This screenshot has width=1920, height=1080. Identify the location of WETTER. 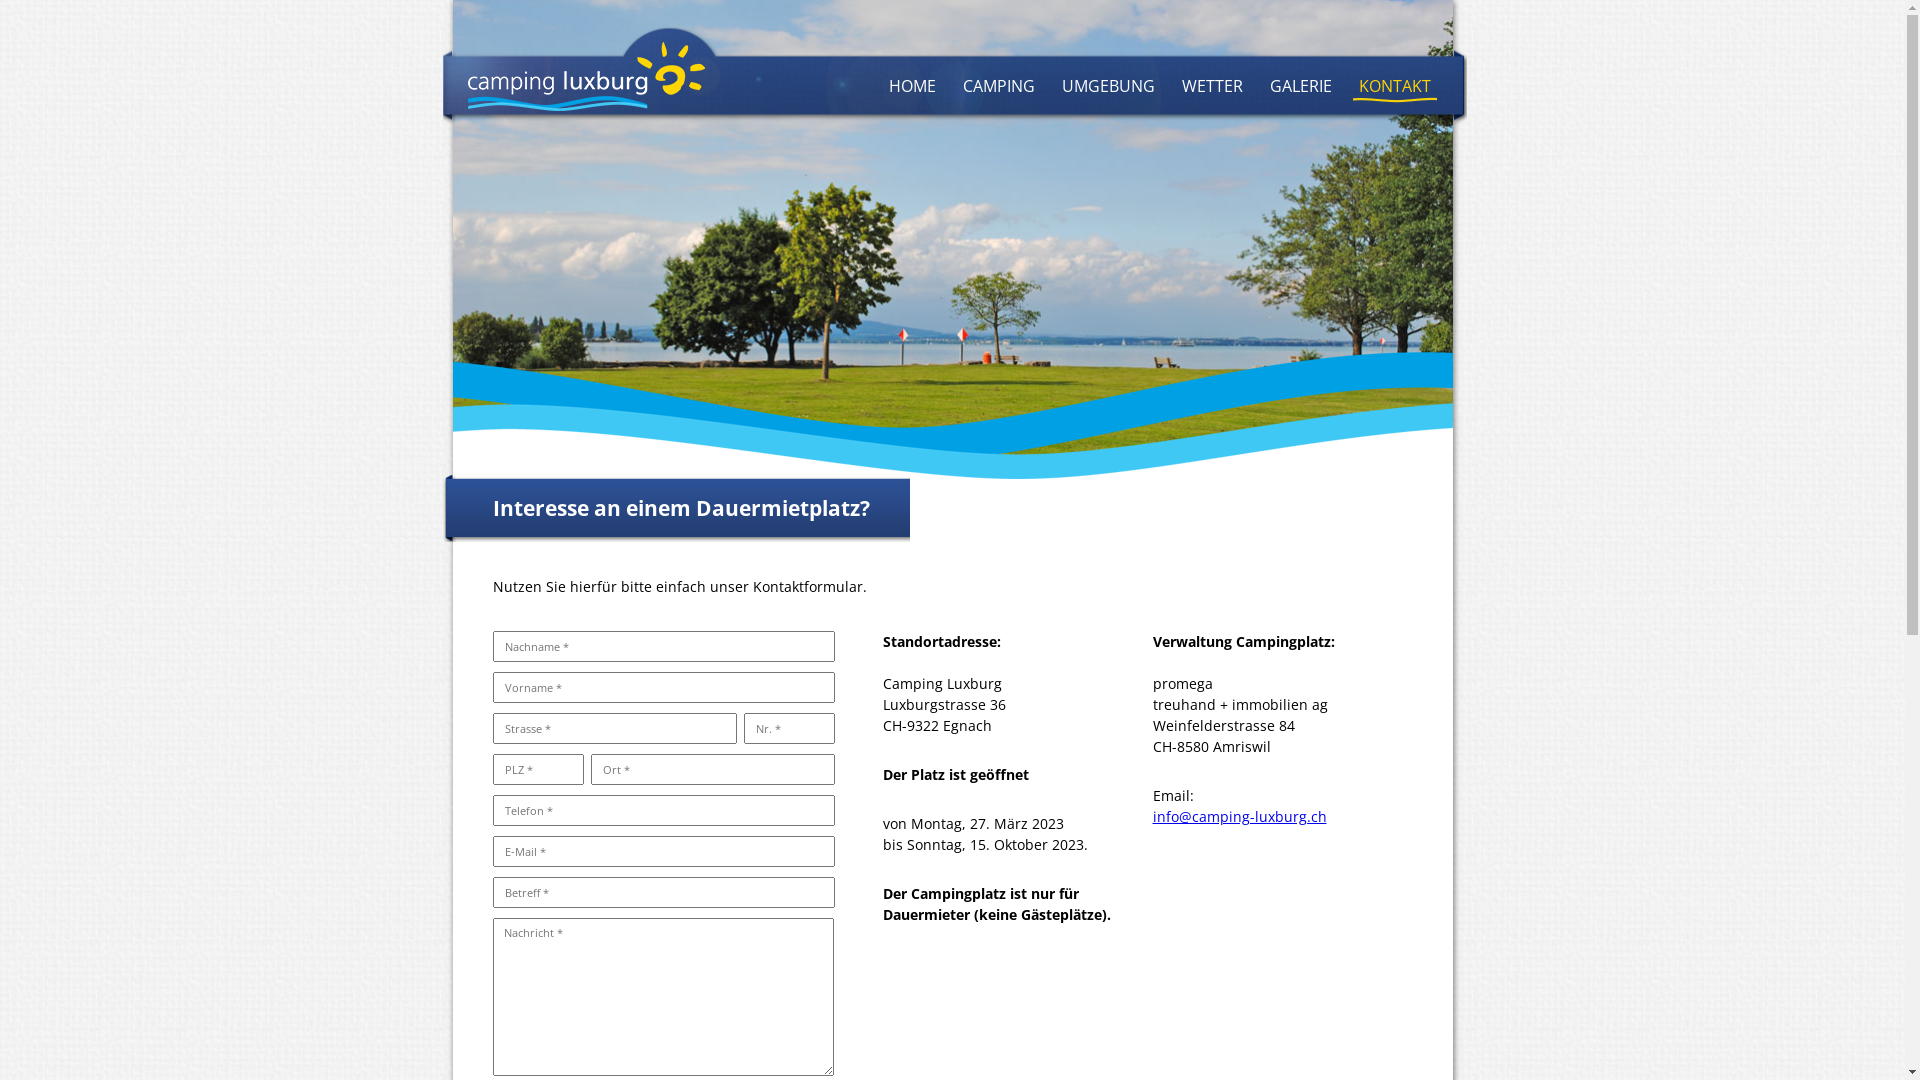
(1212, 86).